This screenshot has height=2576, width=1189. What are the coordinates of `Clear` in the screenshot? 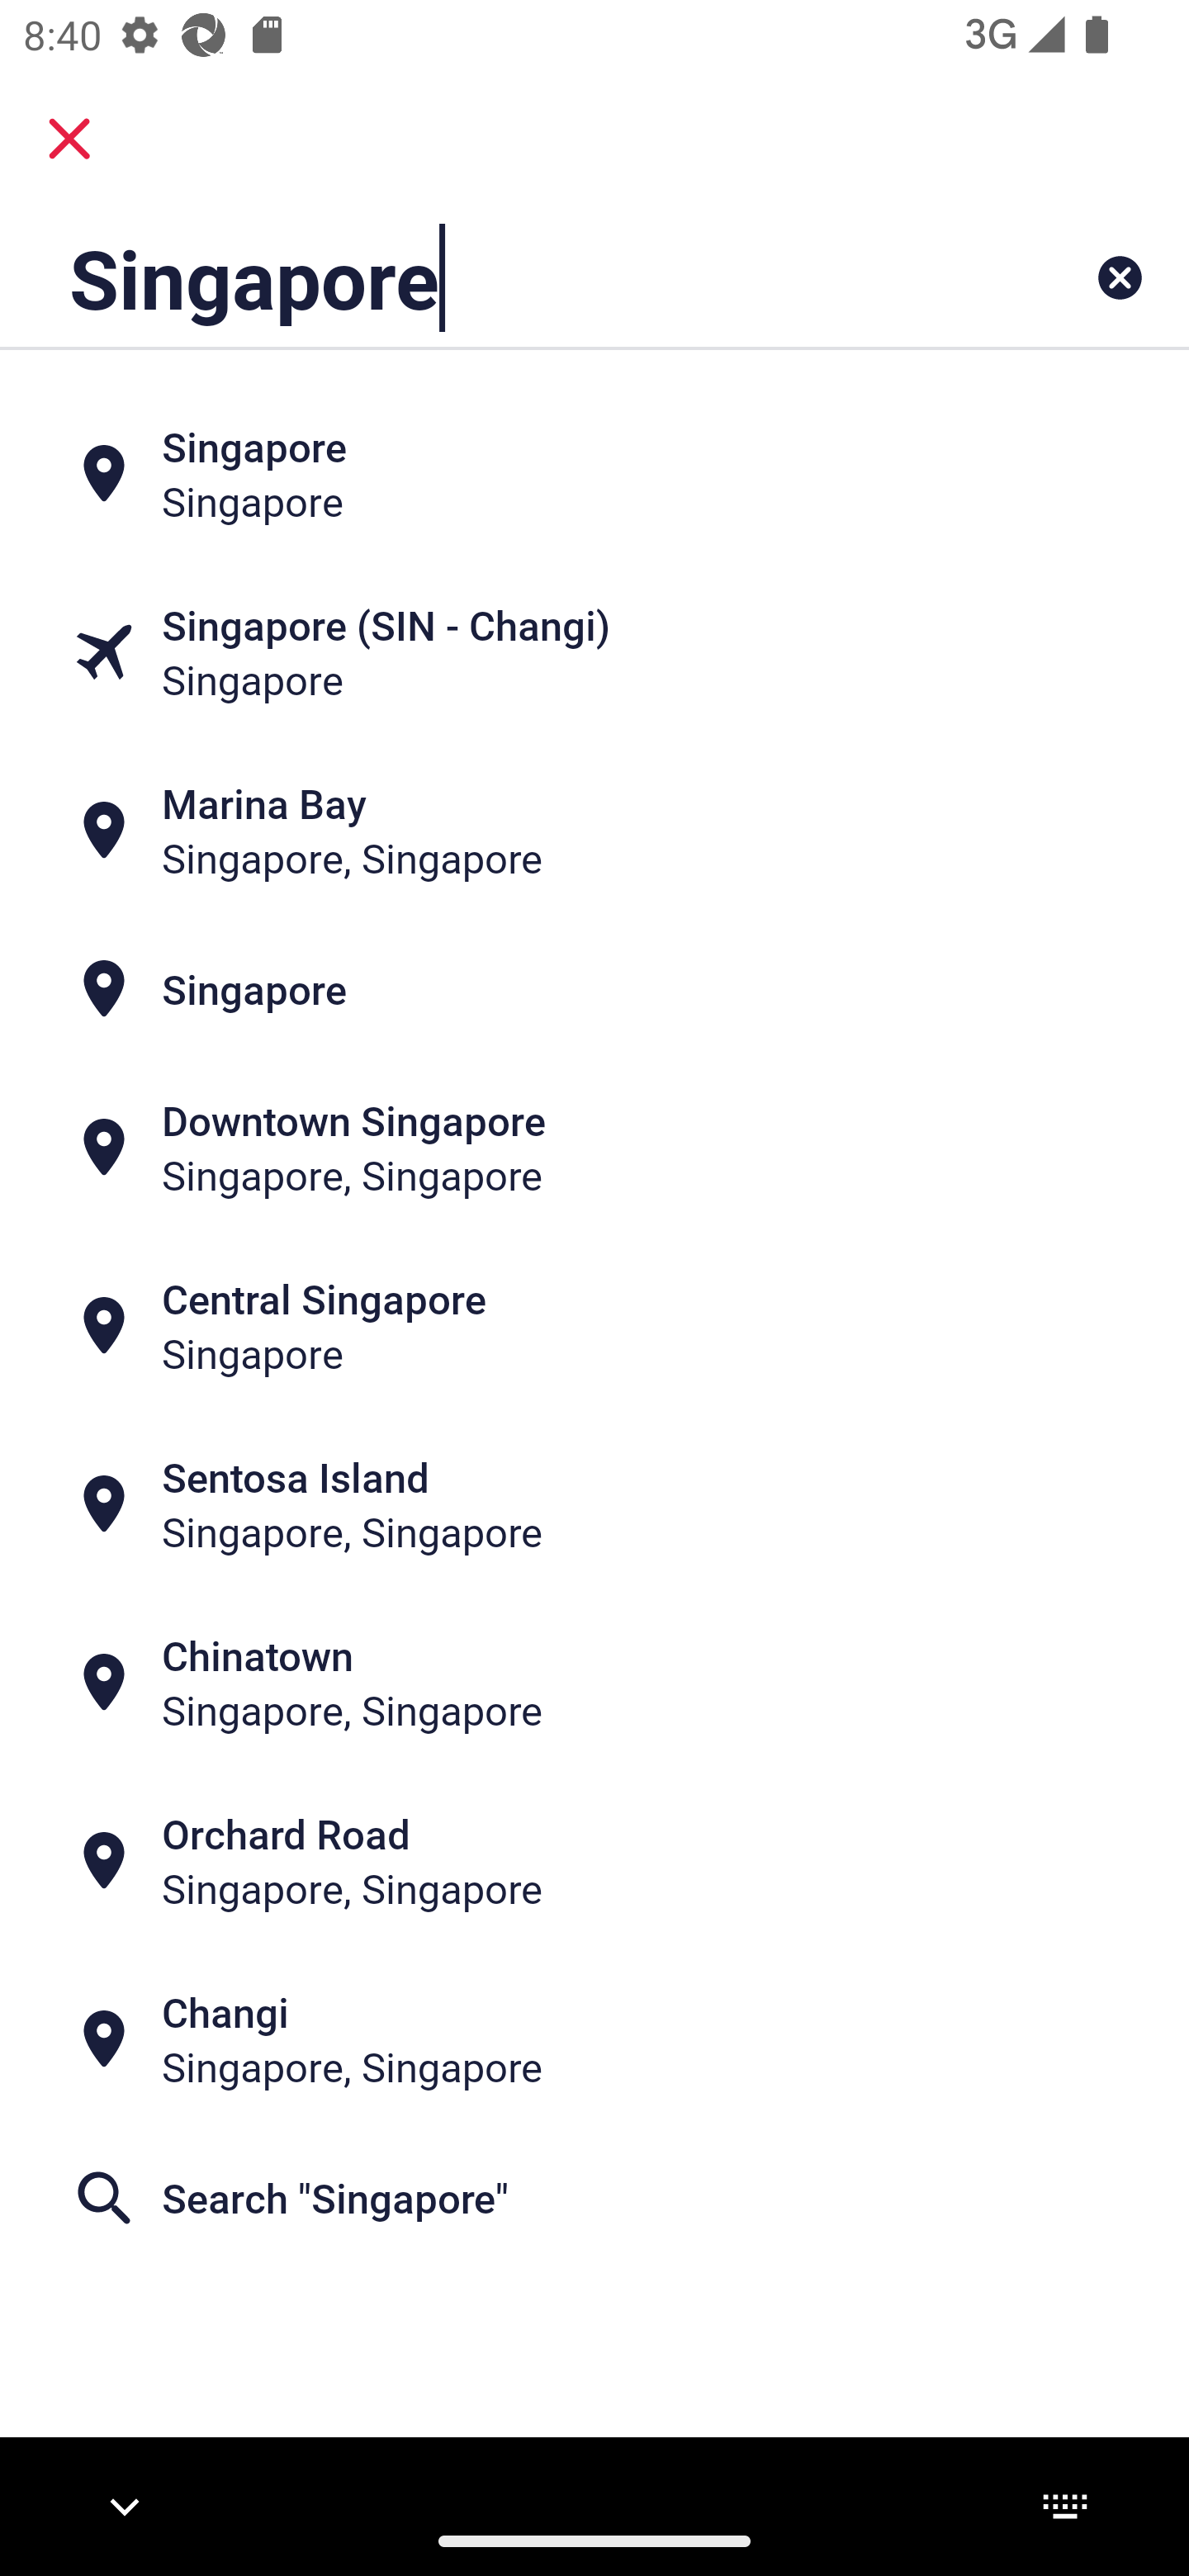 It's located at (1120, 277).